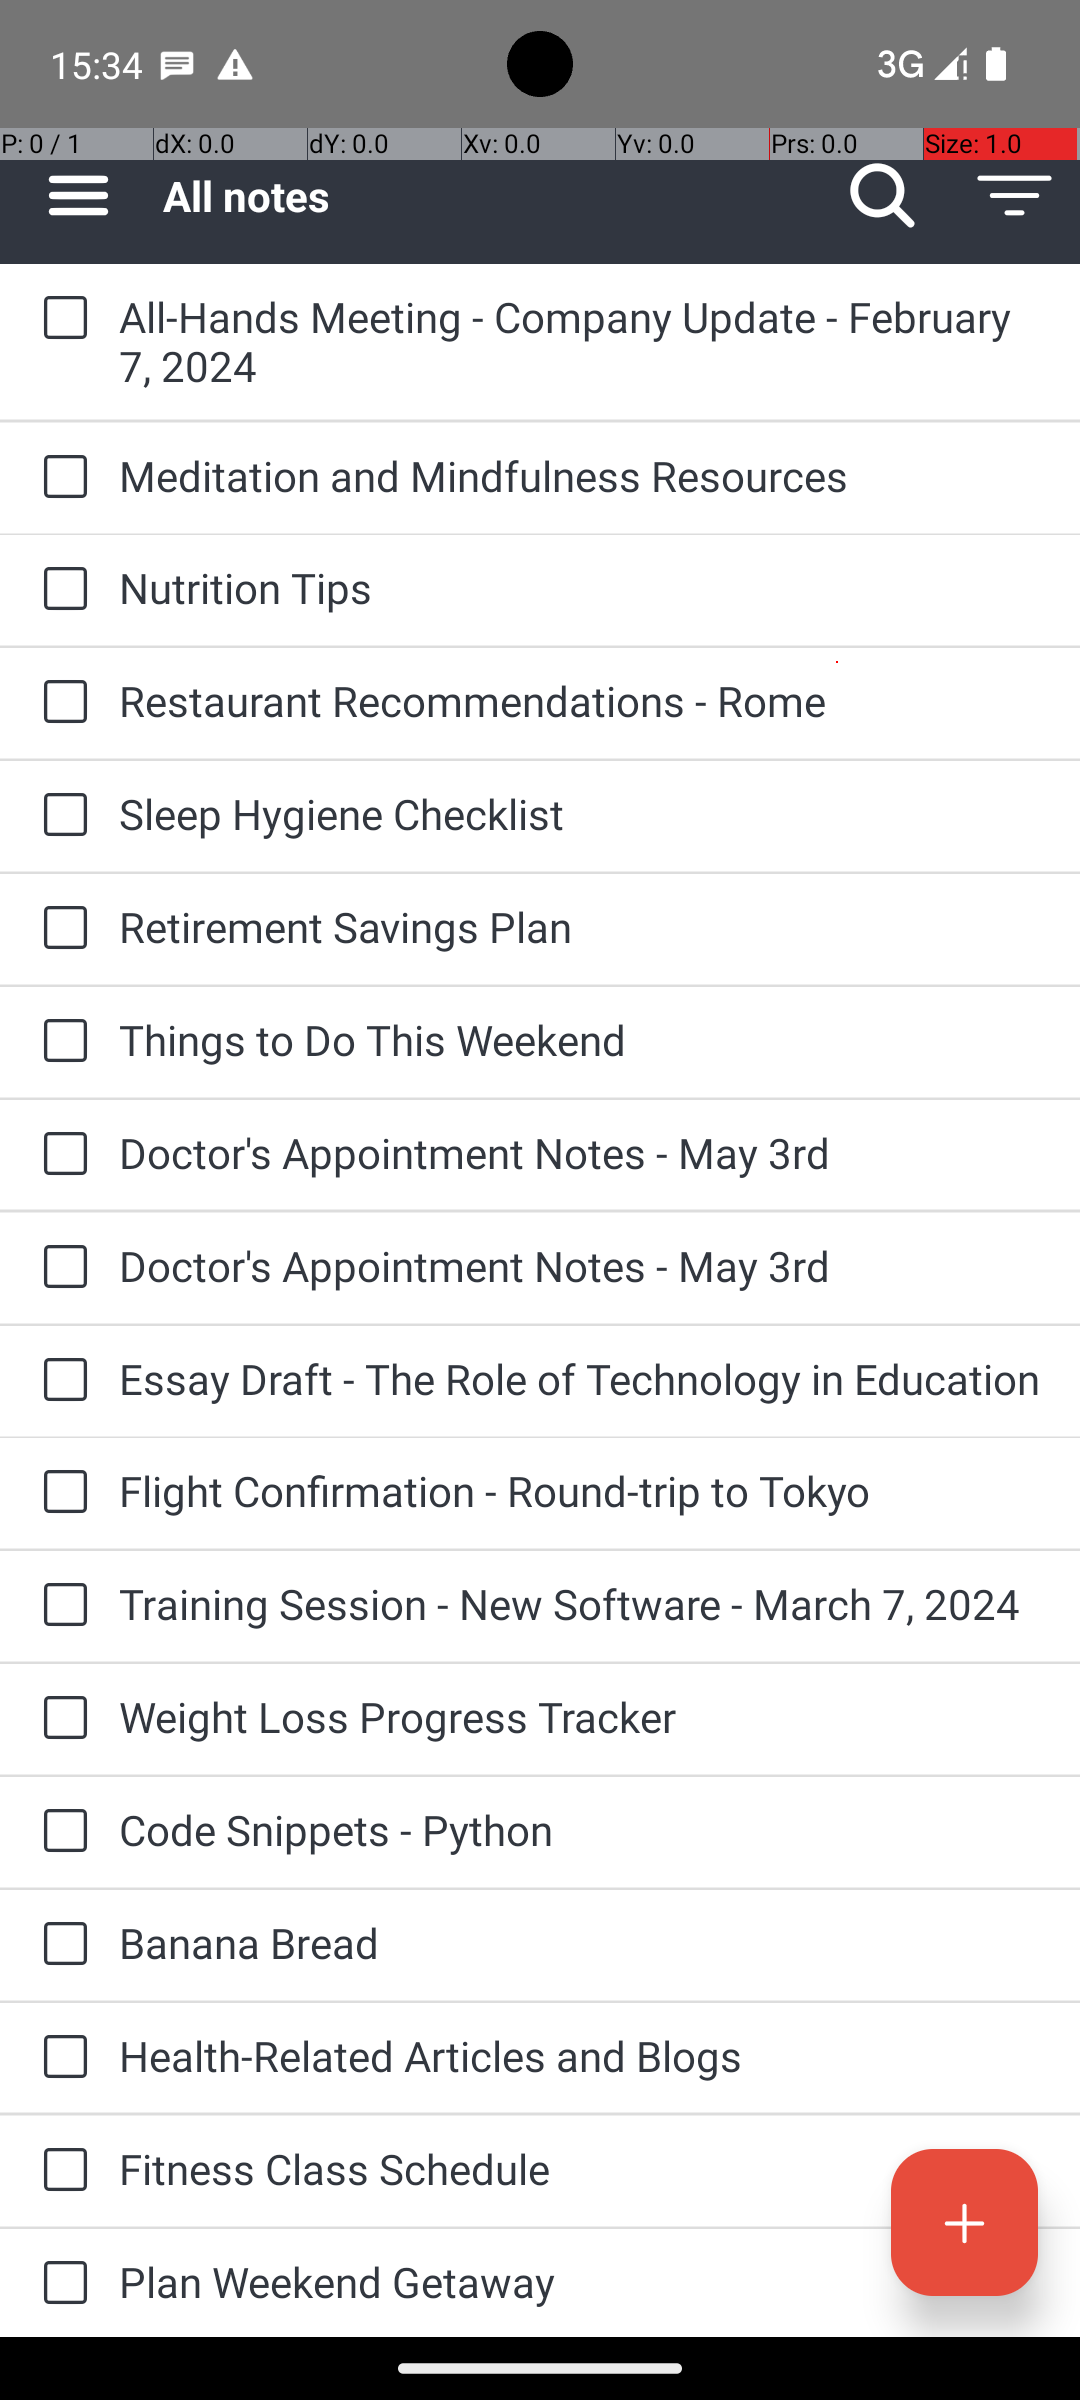 This screenshot has width=1080, height=2400. What do you see at coordinates (60, 1832) in the screenshot?
I see `to-do: Code Snippets - Python` at bounding box center [60, 1832].